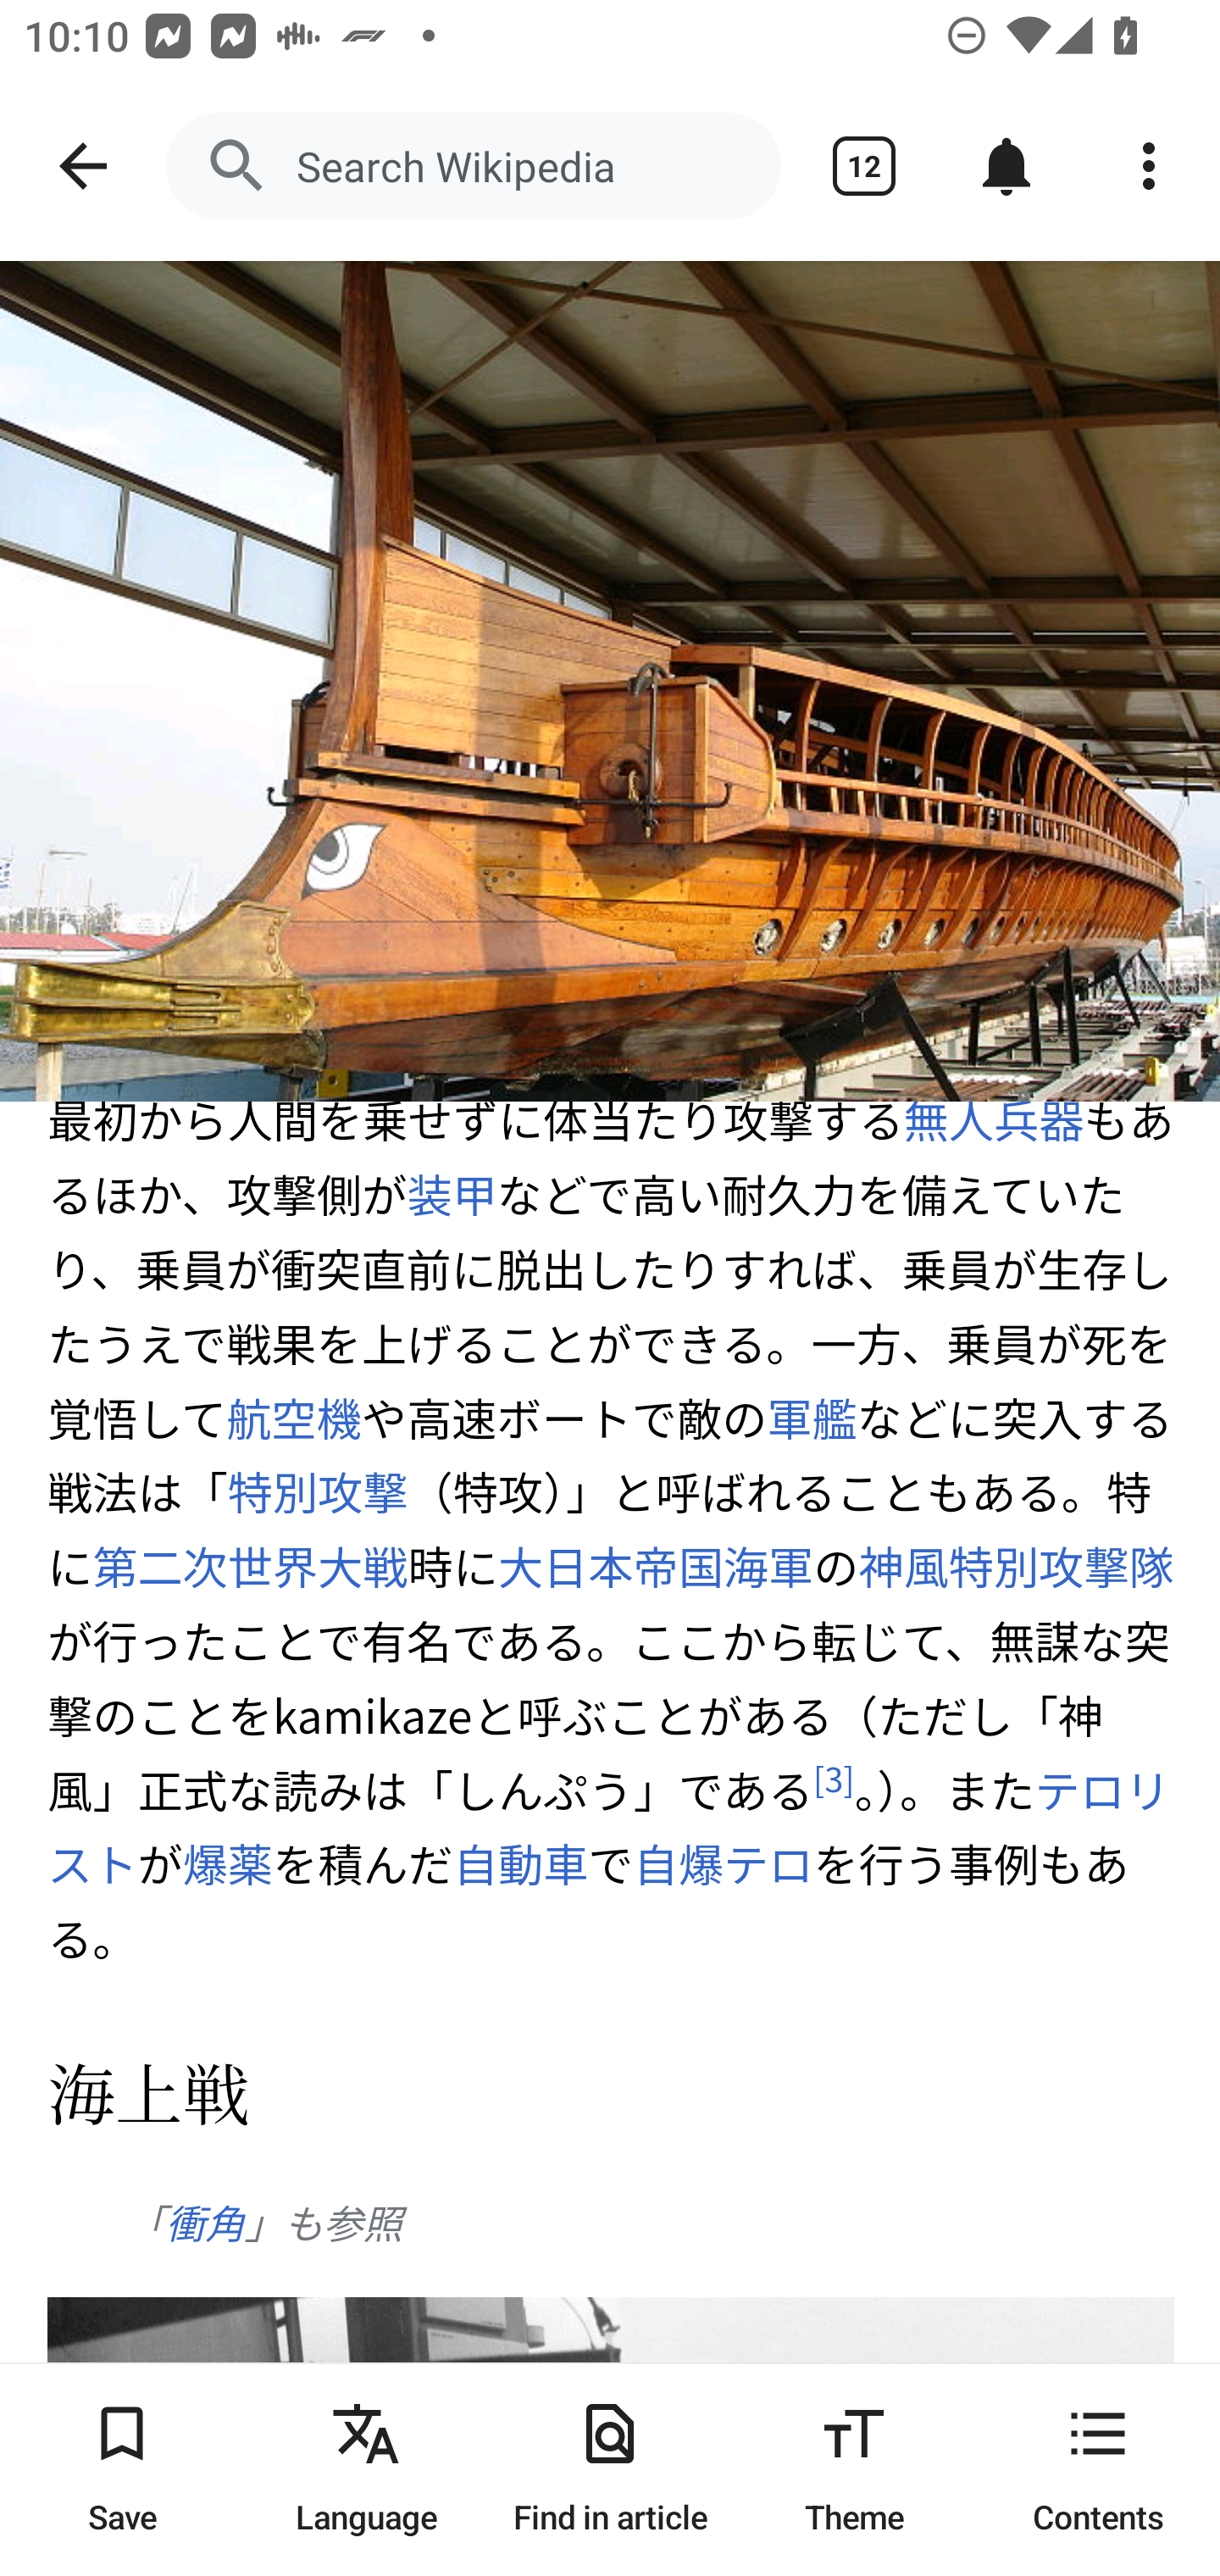 This screenshot has height=2576, width=1220. Describe the element at coordinates (812, 1417) in the screenshot. I see `軍艦` at that location.